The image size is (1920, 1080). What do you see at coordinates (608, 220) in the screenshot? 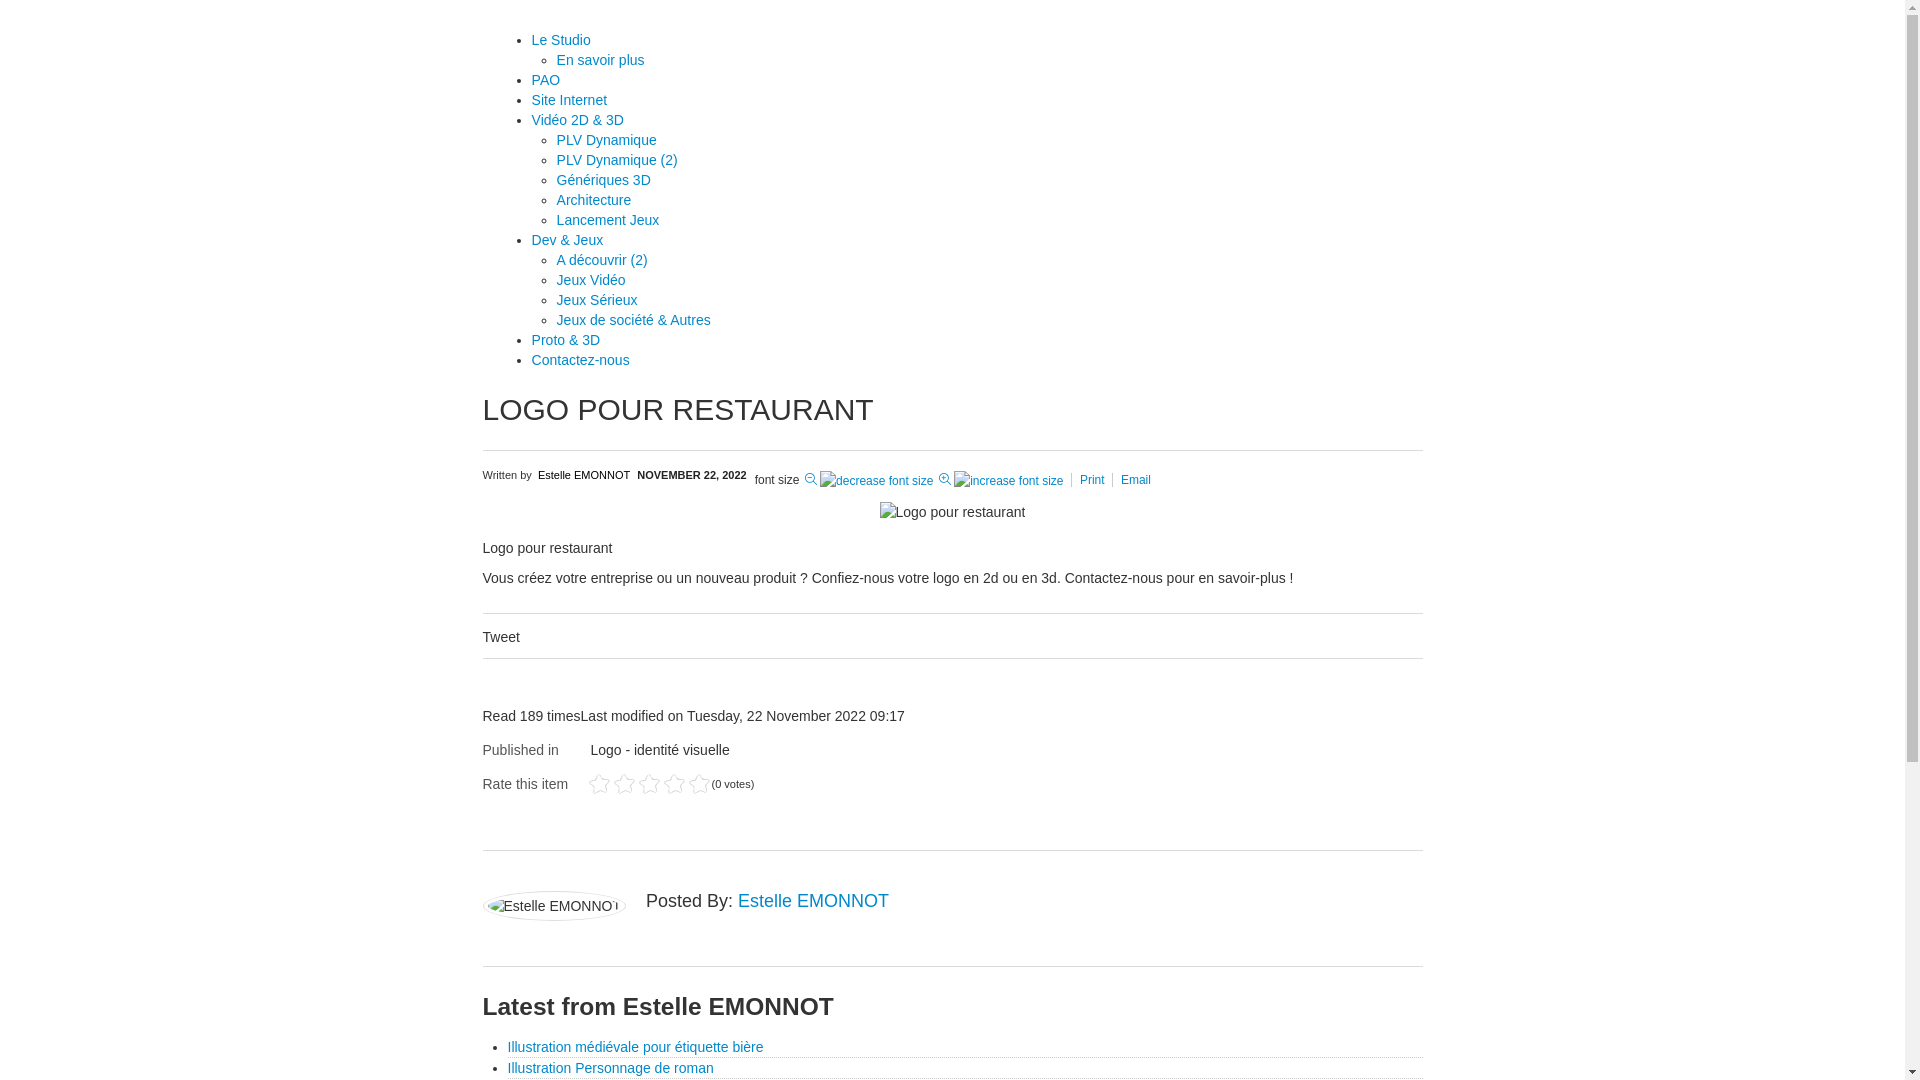
I see `Lancement Jeux` at bounding box center [608, 220].